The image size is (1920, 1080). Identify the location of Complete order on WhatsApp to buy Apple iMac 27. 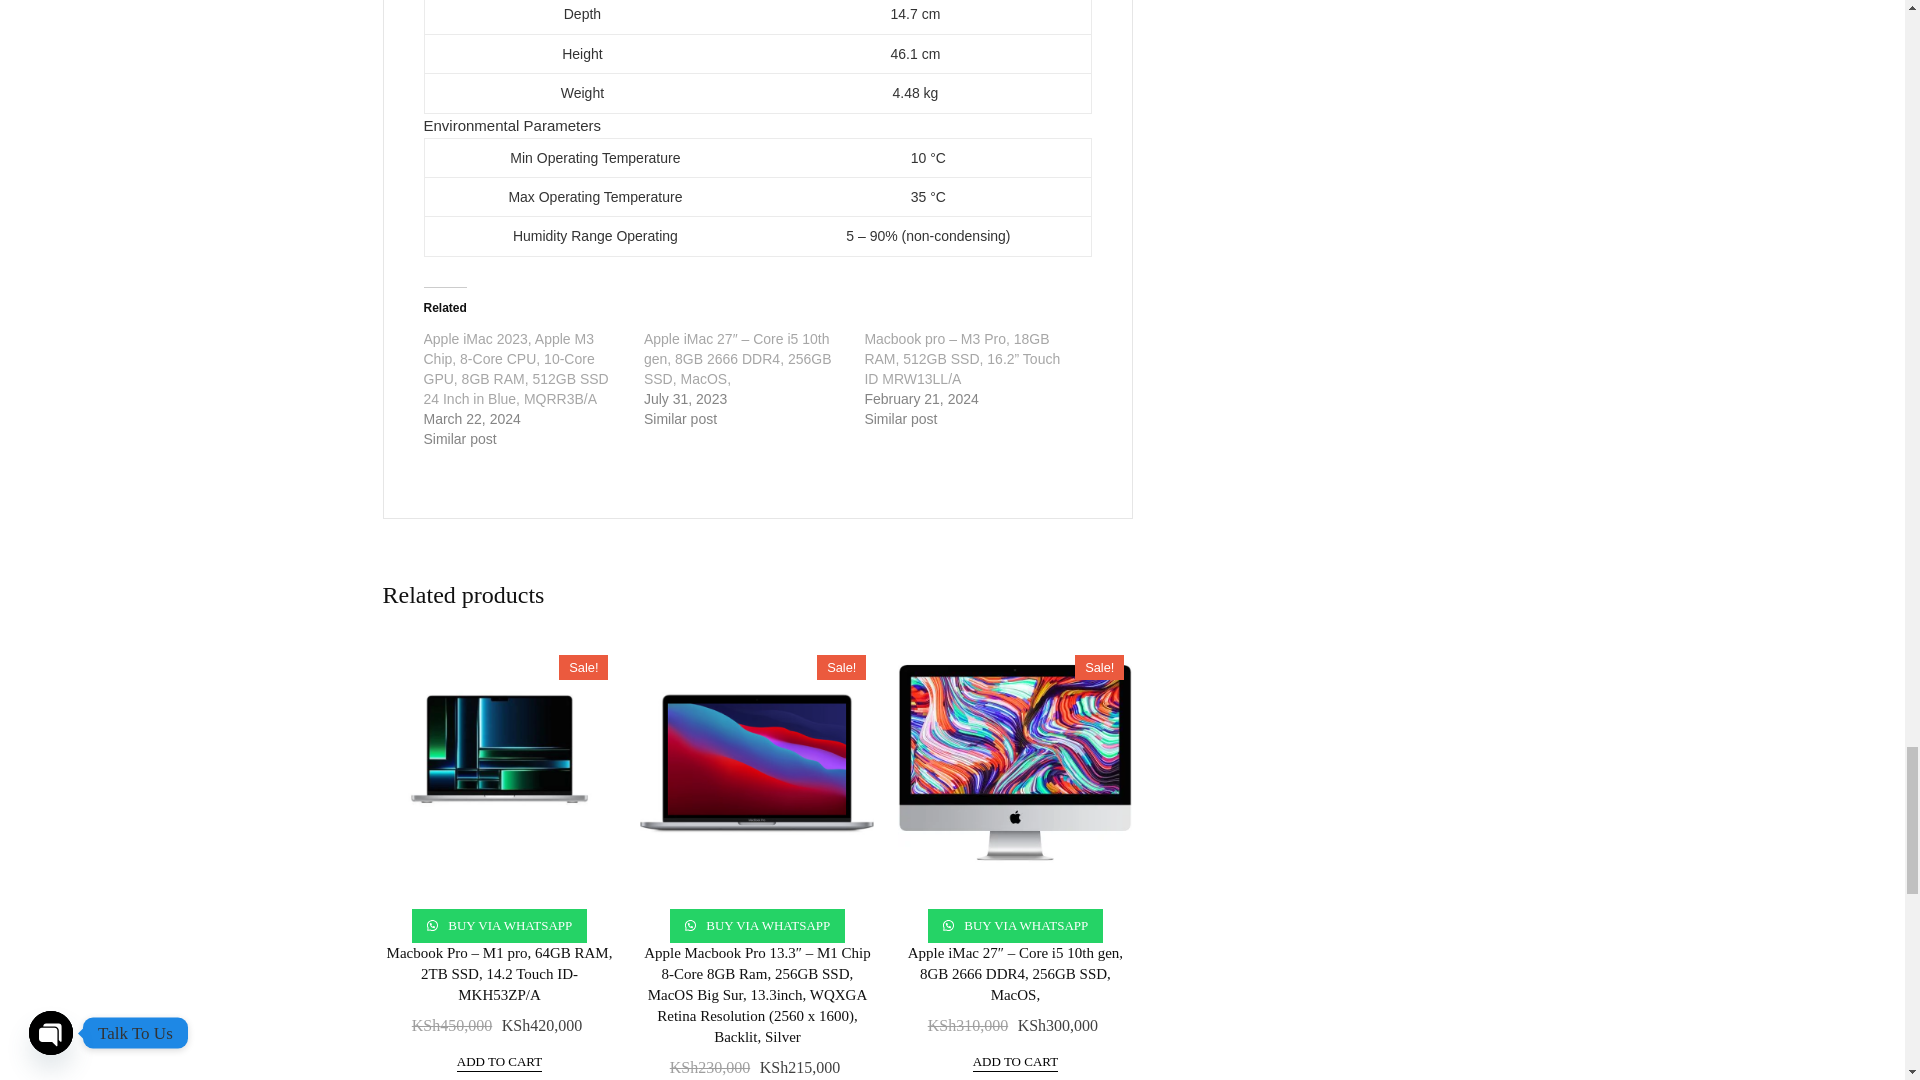
(1016, 926).